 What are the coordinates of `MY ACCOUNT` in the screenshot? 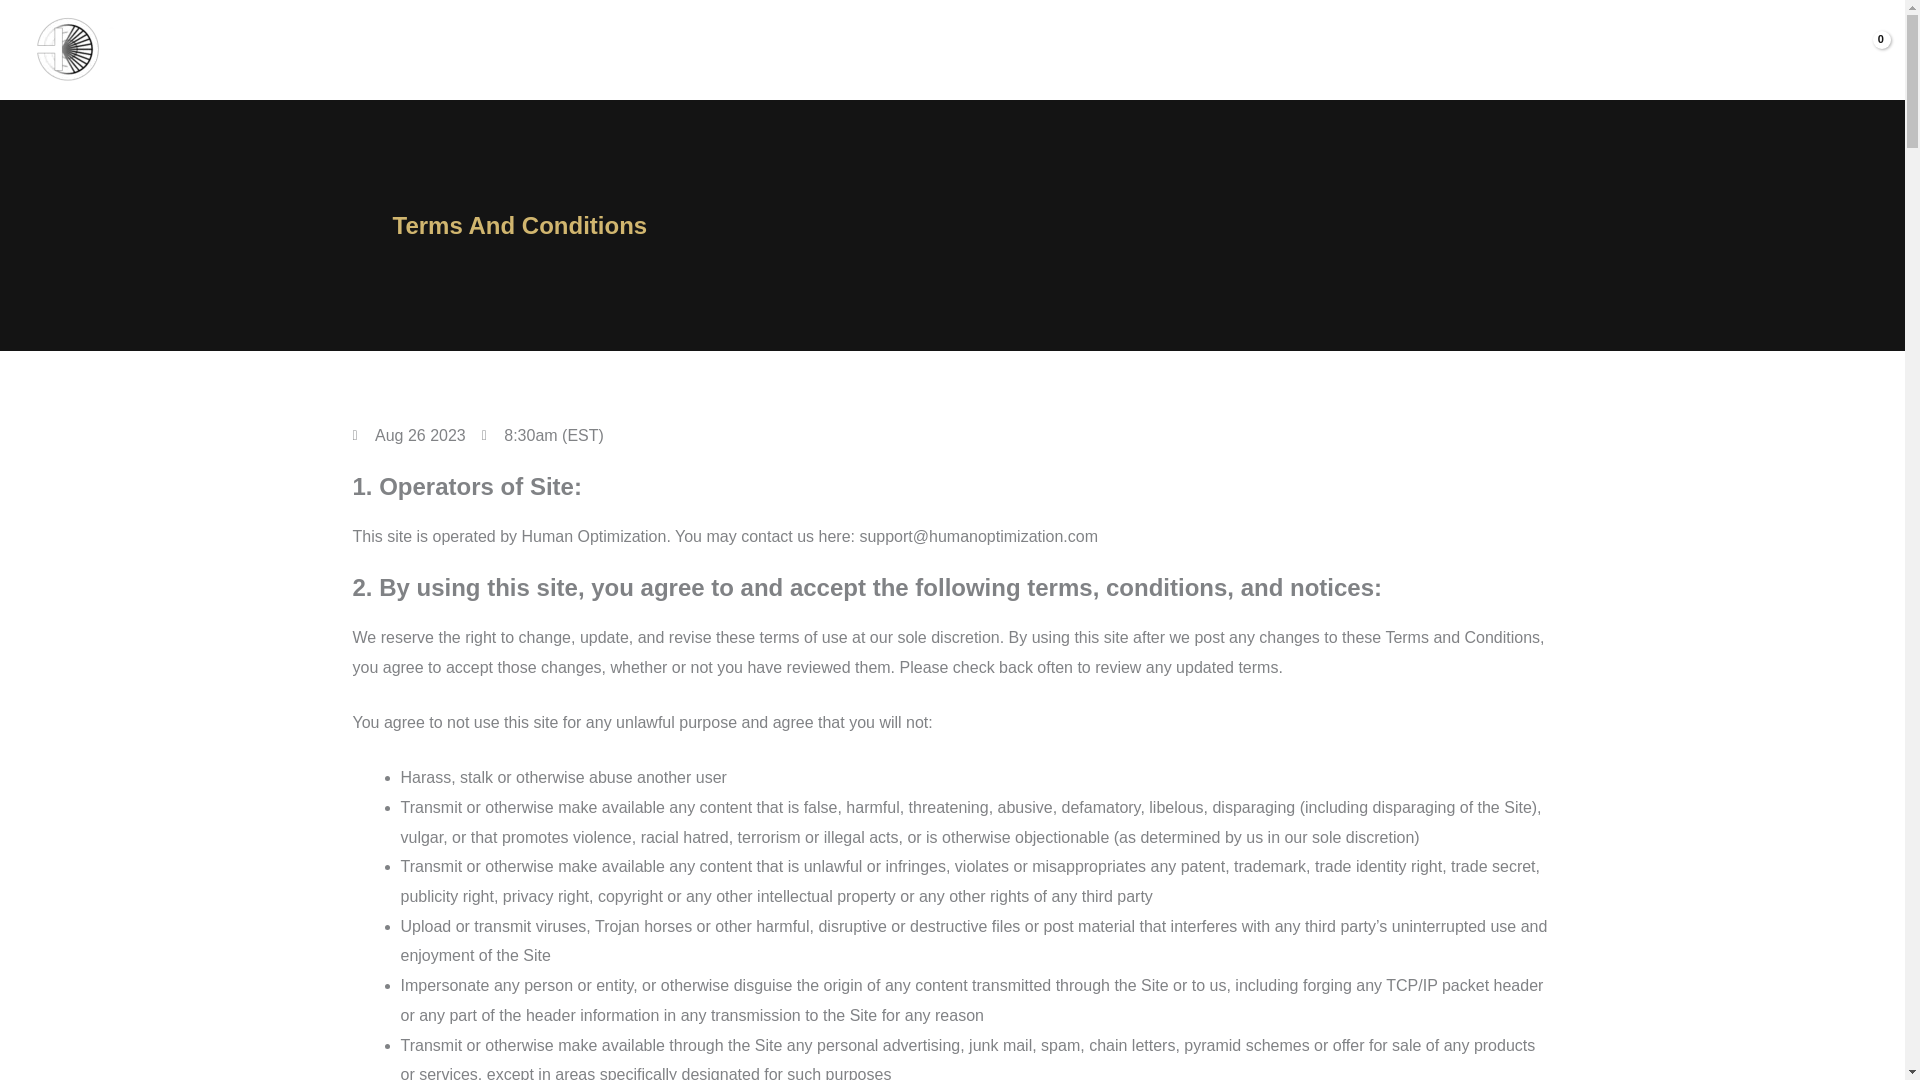 It's located at (1706, 52).